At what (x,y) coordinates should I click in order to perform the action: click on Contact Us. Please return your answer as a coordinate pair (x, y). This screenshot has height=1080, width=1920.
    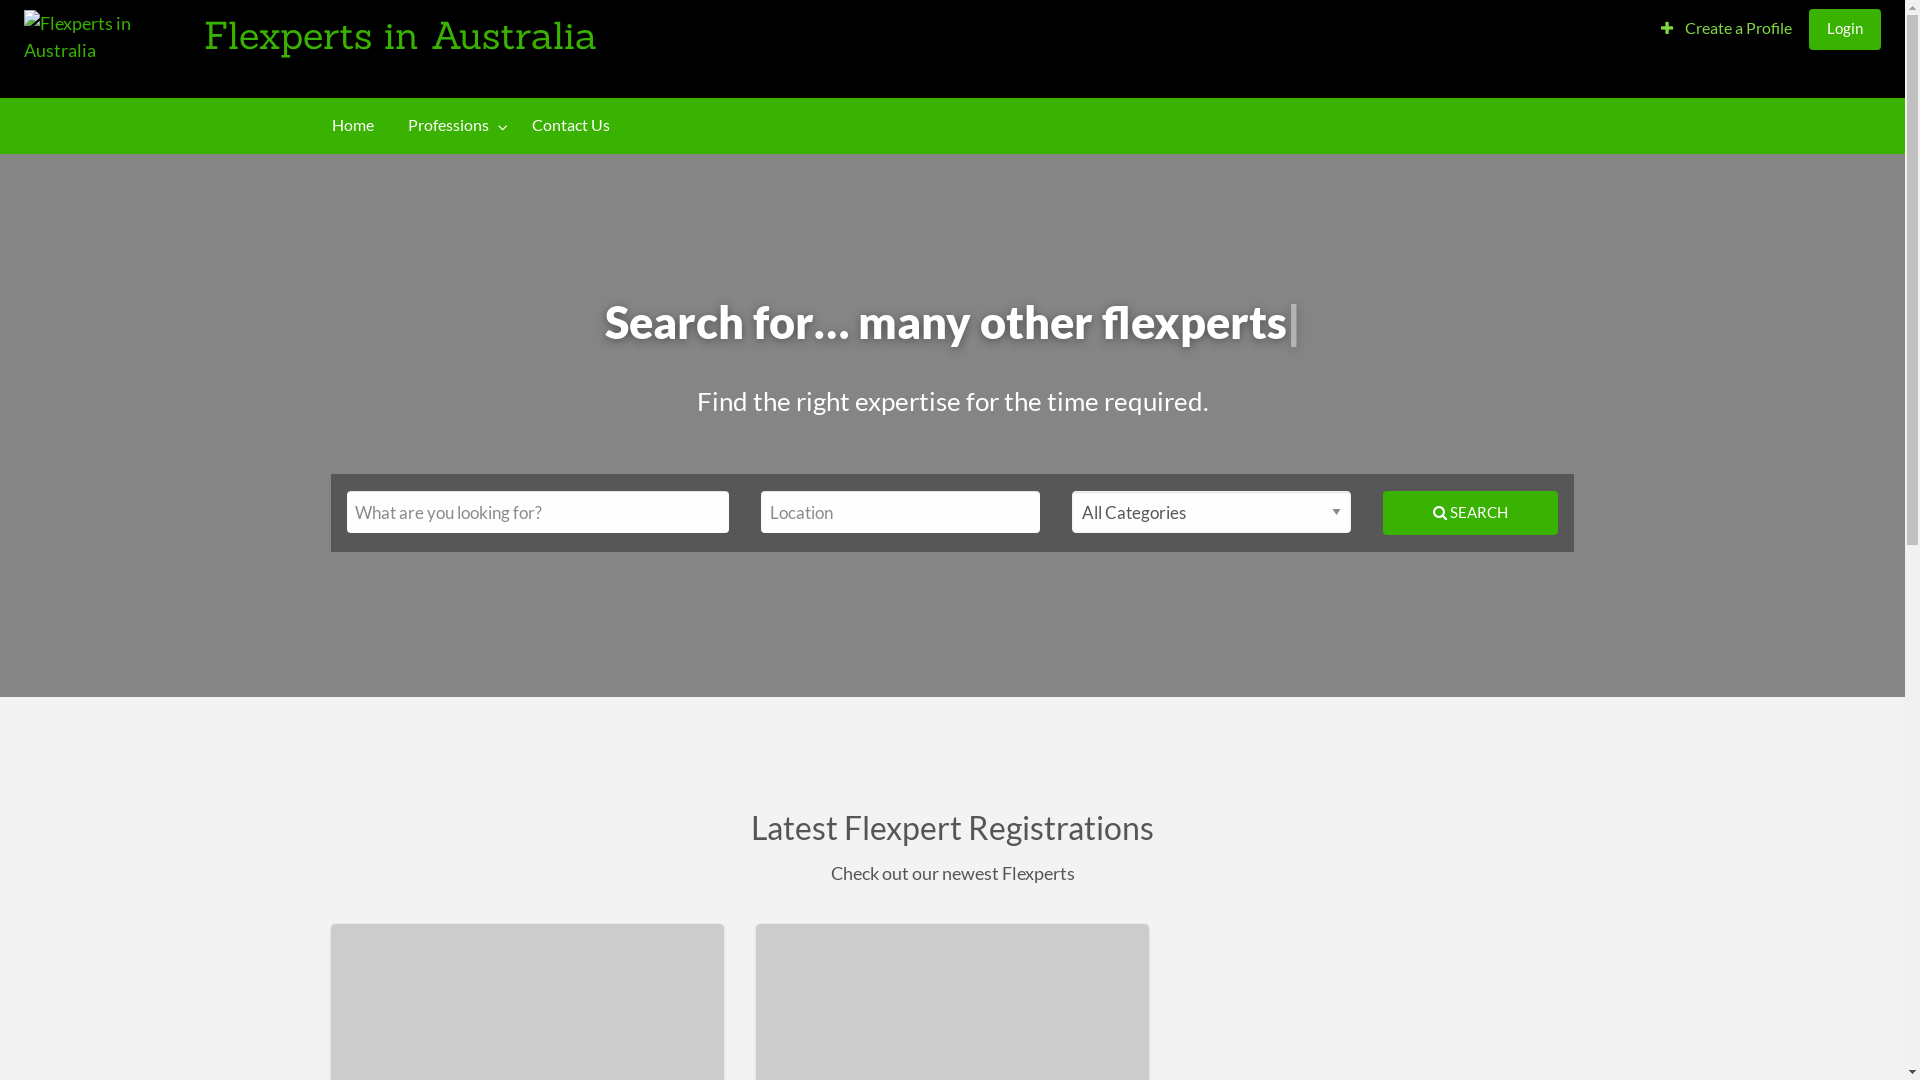
    Looking at the image, I should click on (570, 126).